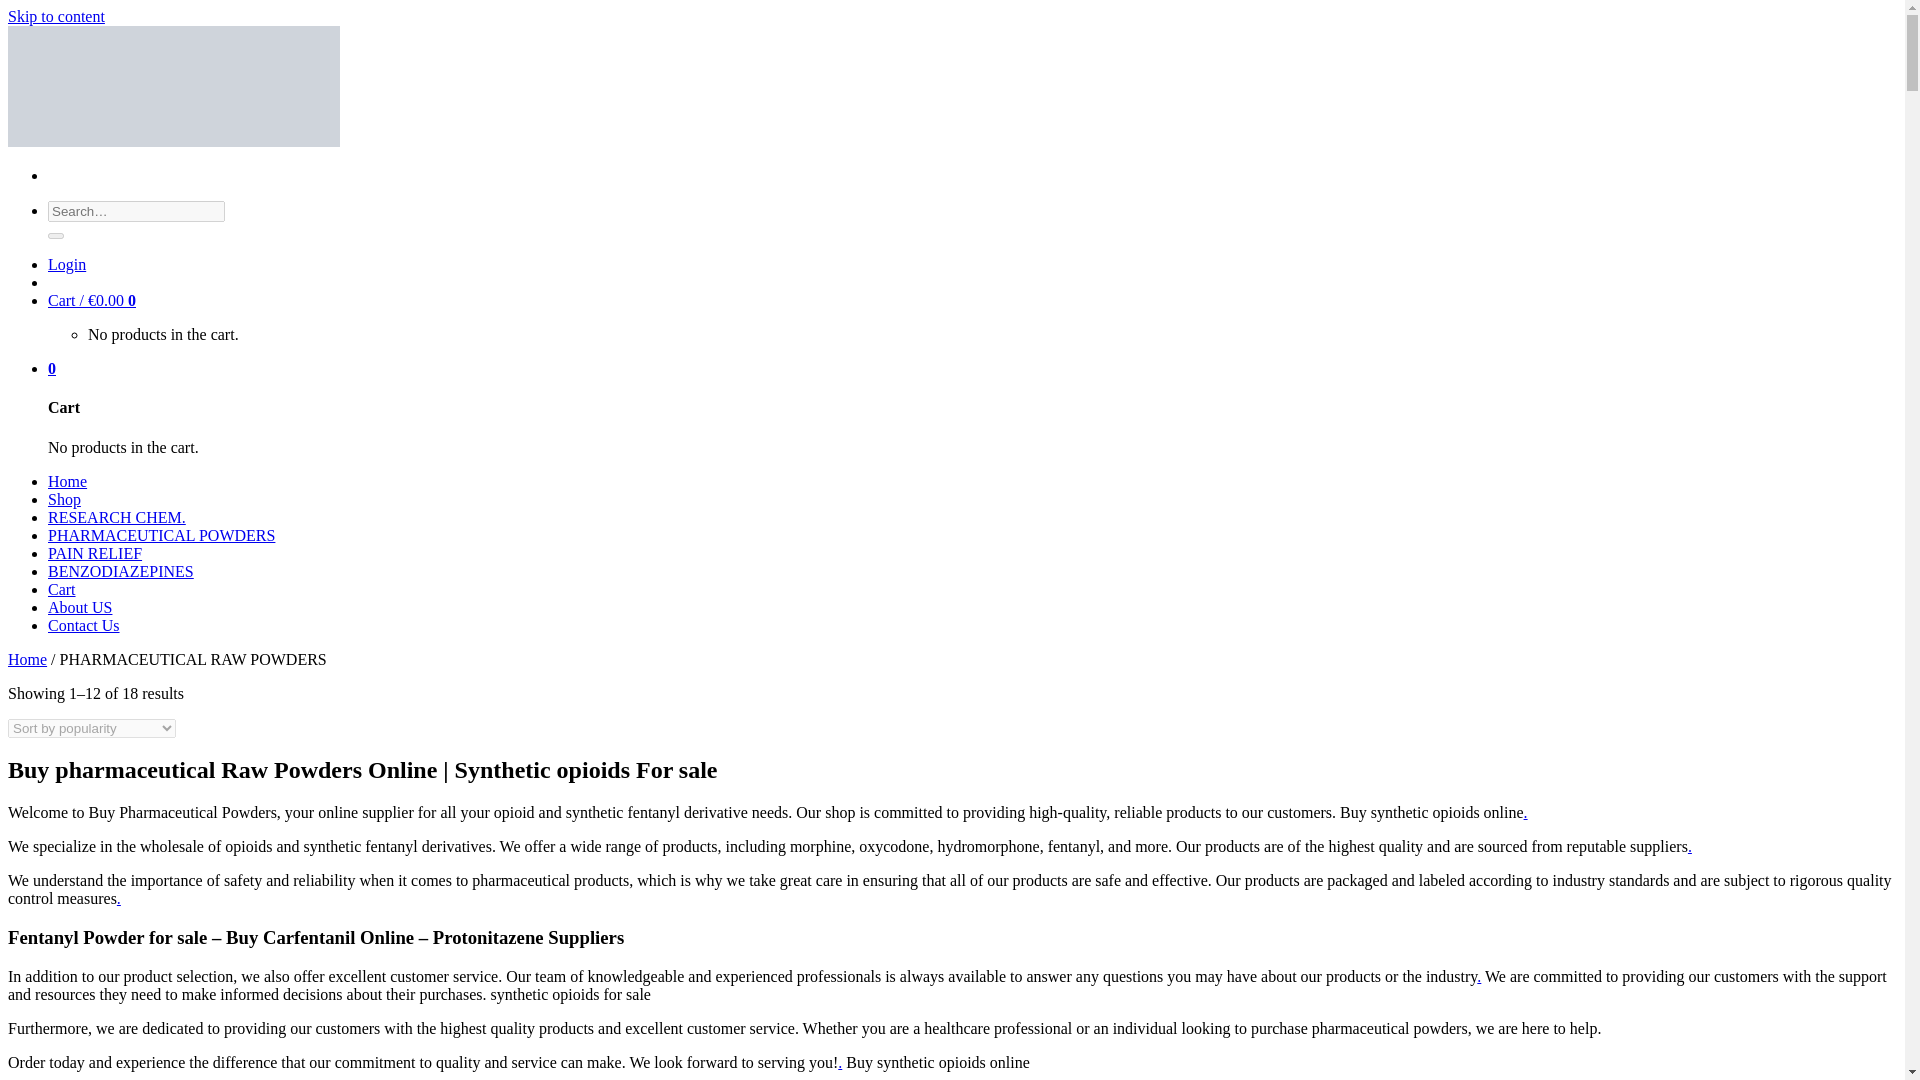  What do you see at coordinates (62, 590) in the screenshot?
I see `Cart` at bounding box center [62, 590].